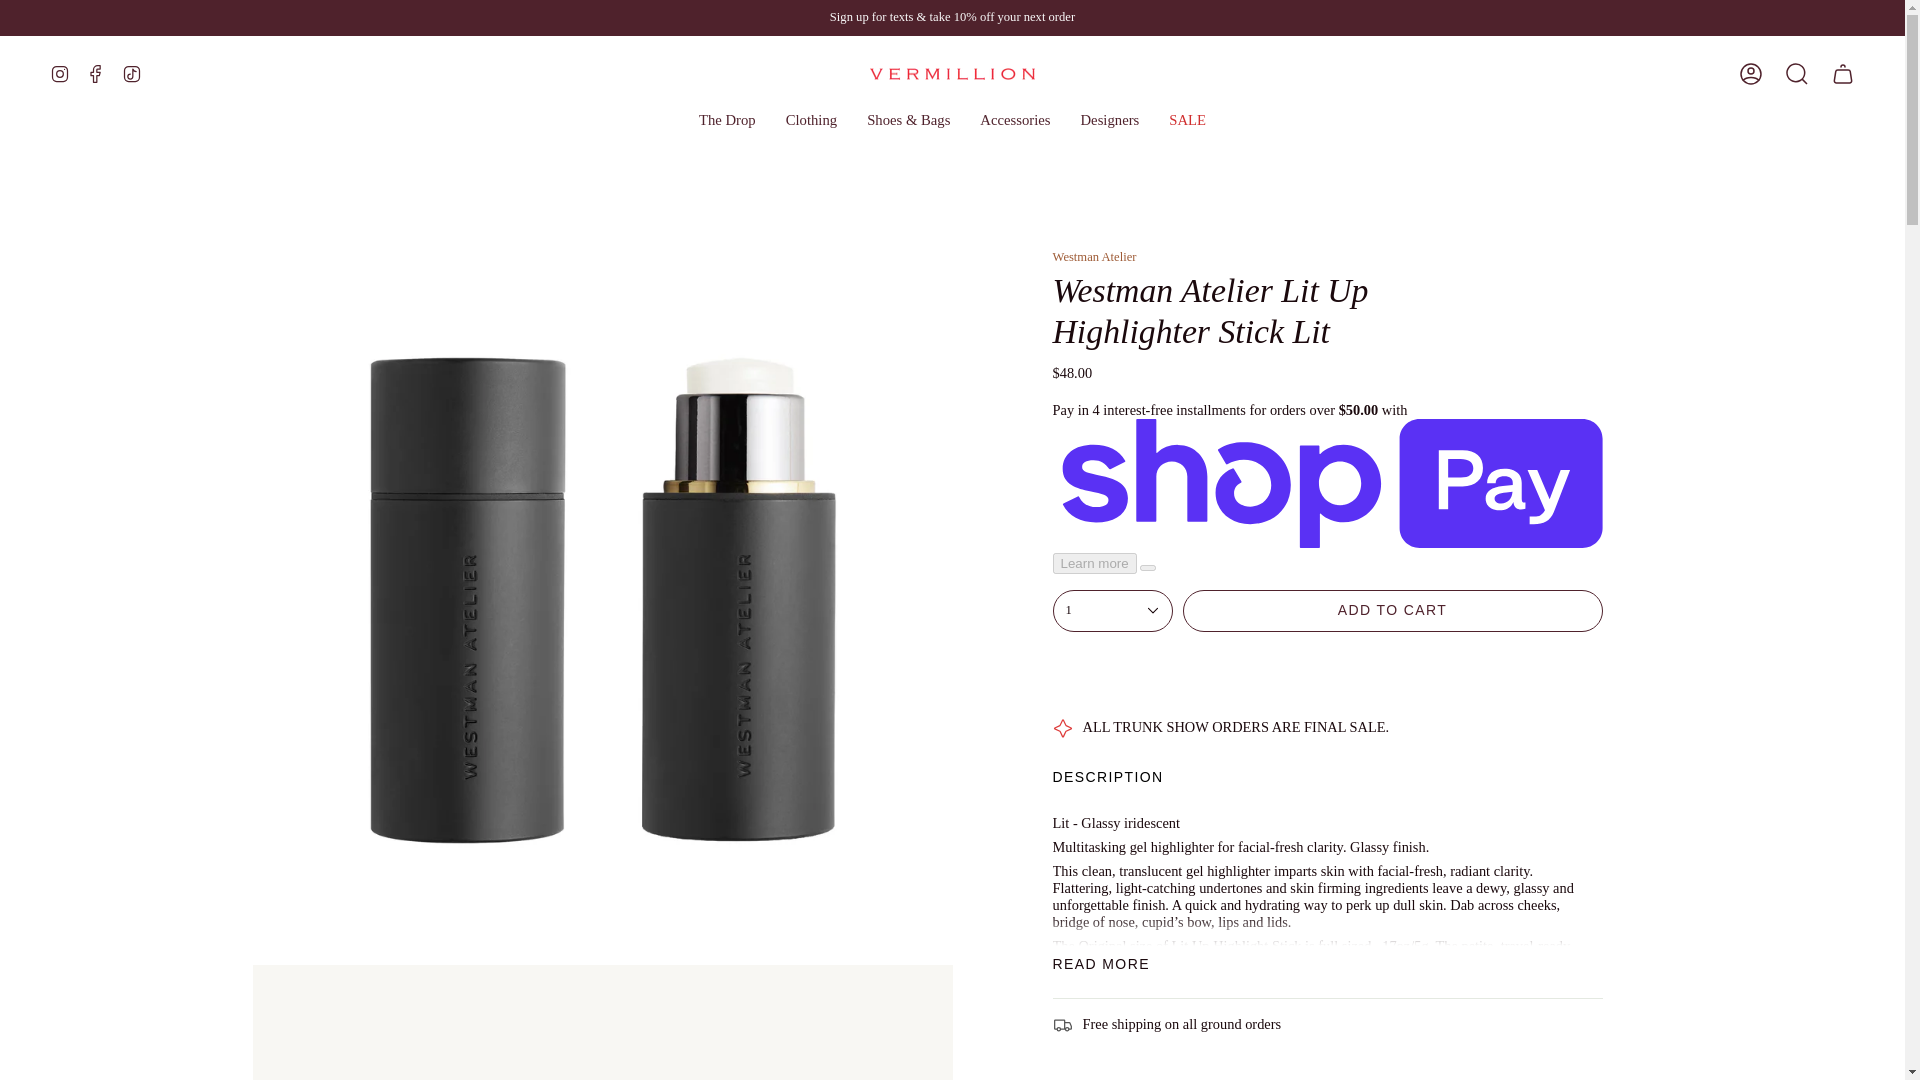  What do you see at coordinates (1797, 74) in the screenshot?
I see `Search` at bounding box center [1797, 74].